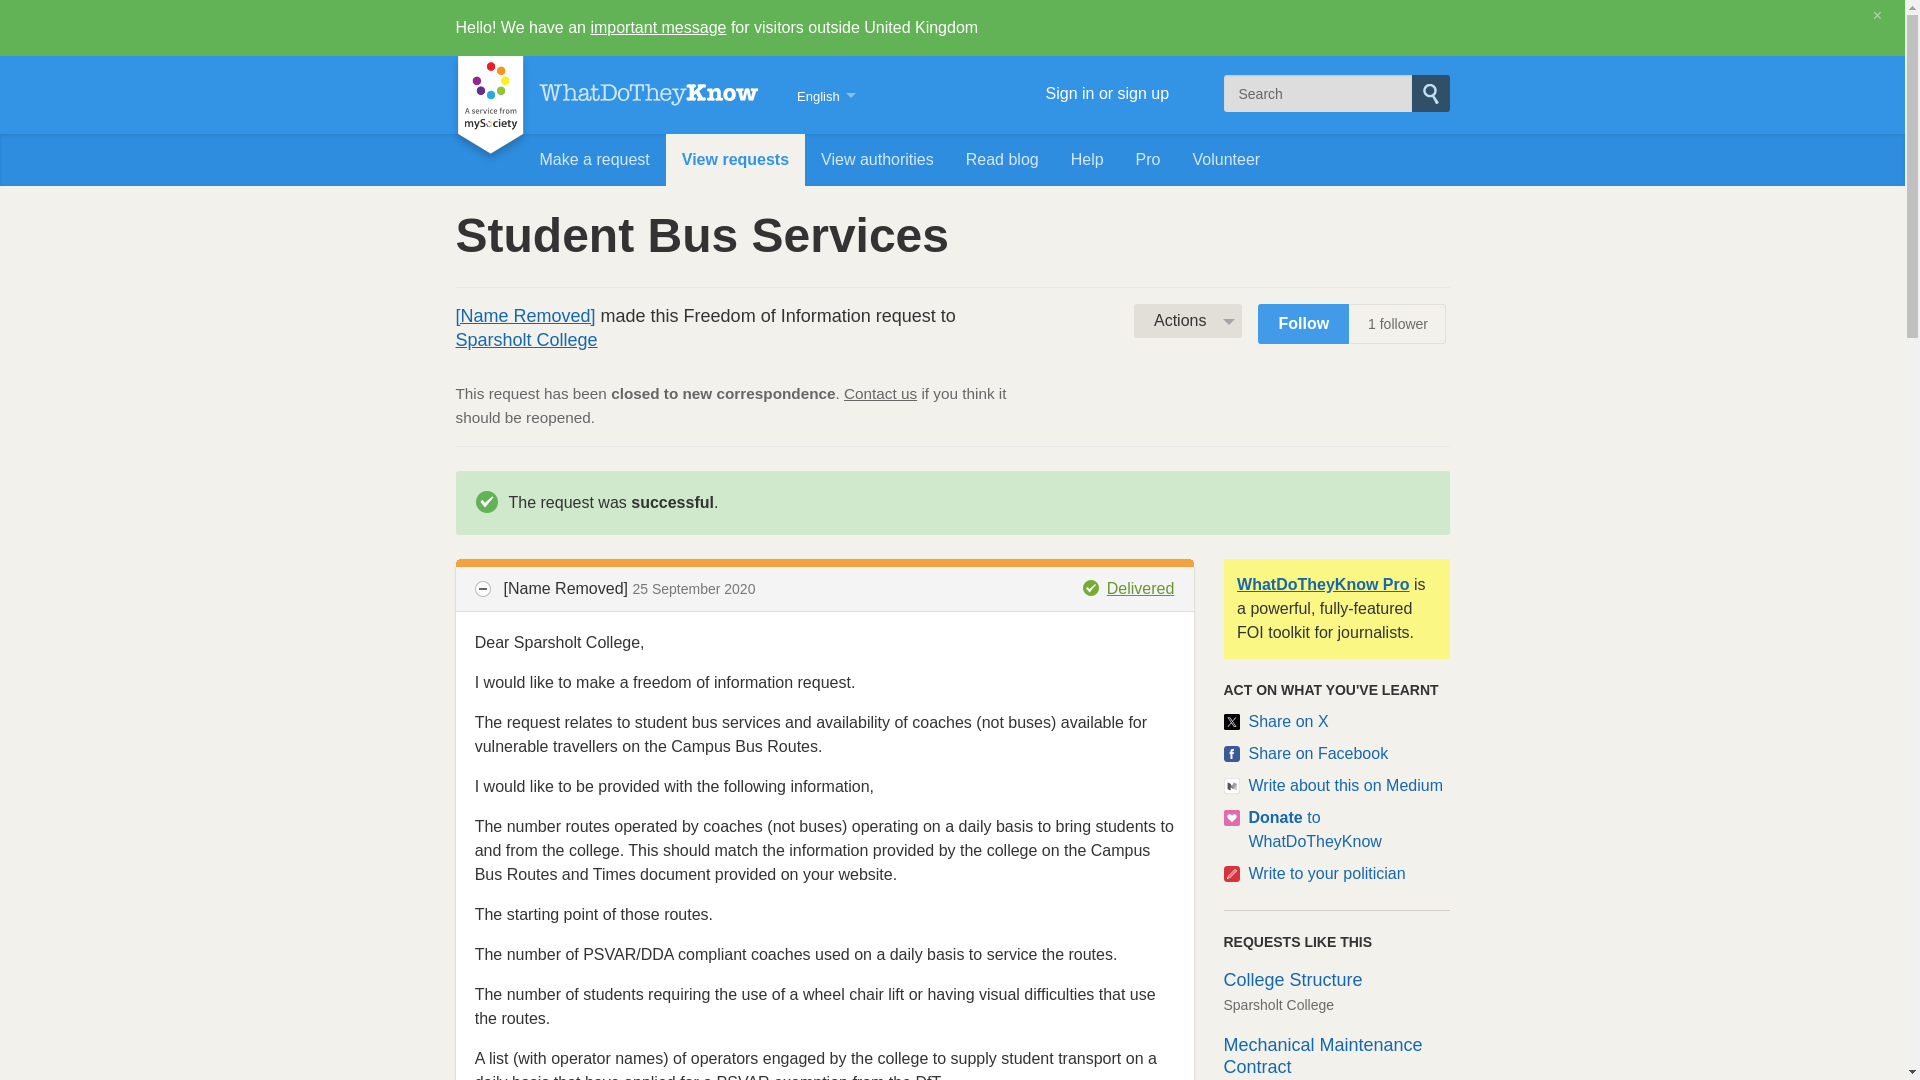  Describe the element at coordinates (1430, 93) in the screenshot. I see `Submit Search` at that location.